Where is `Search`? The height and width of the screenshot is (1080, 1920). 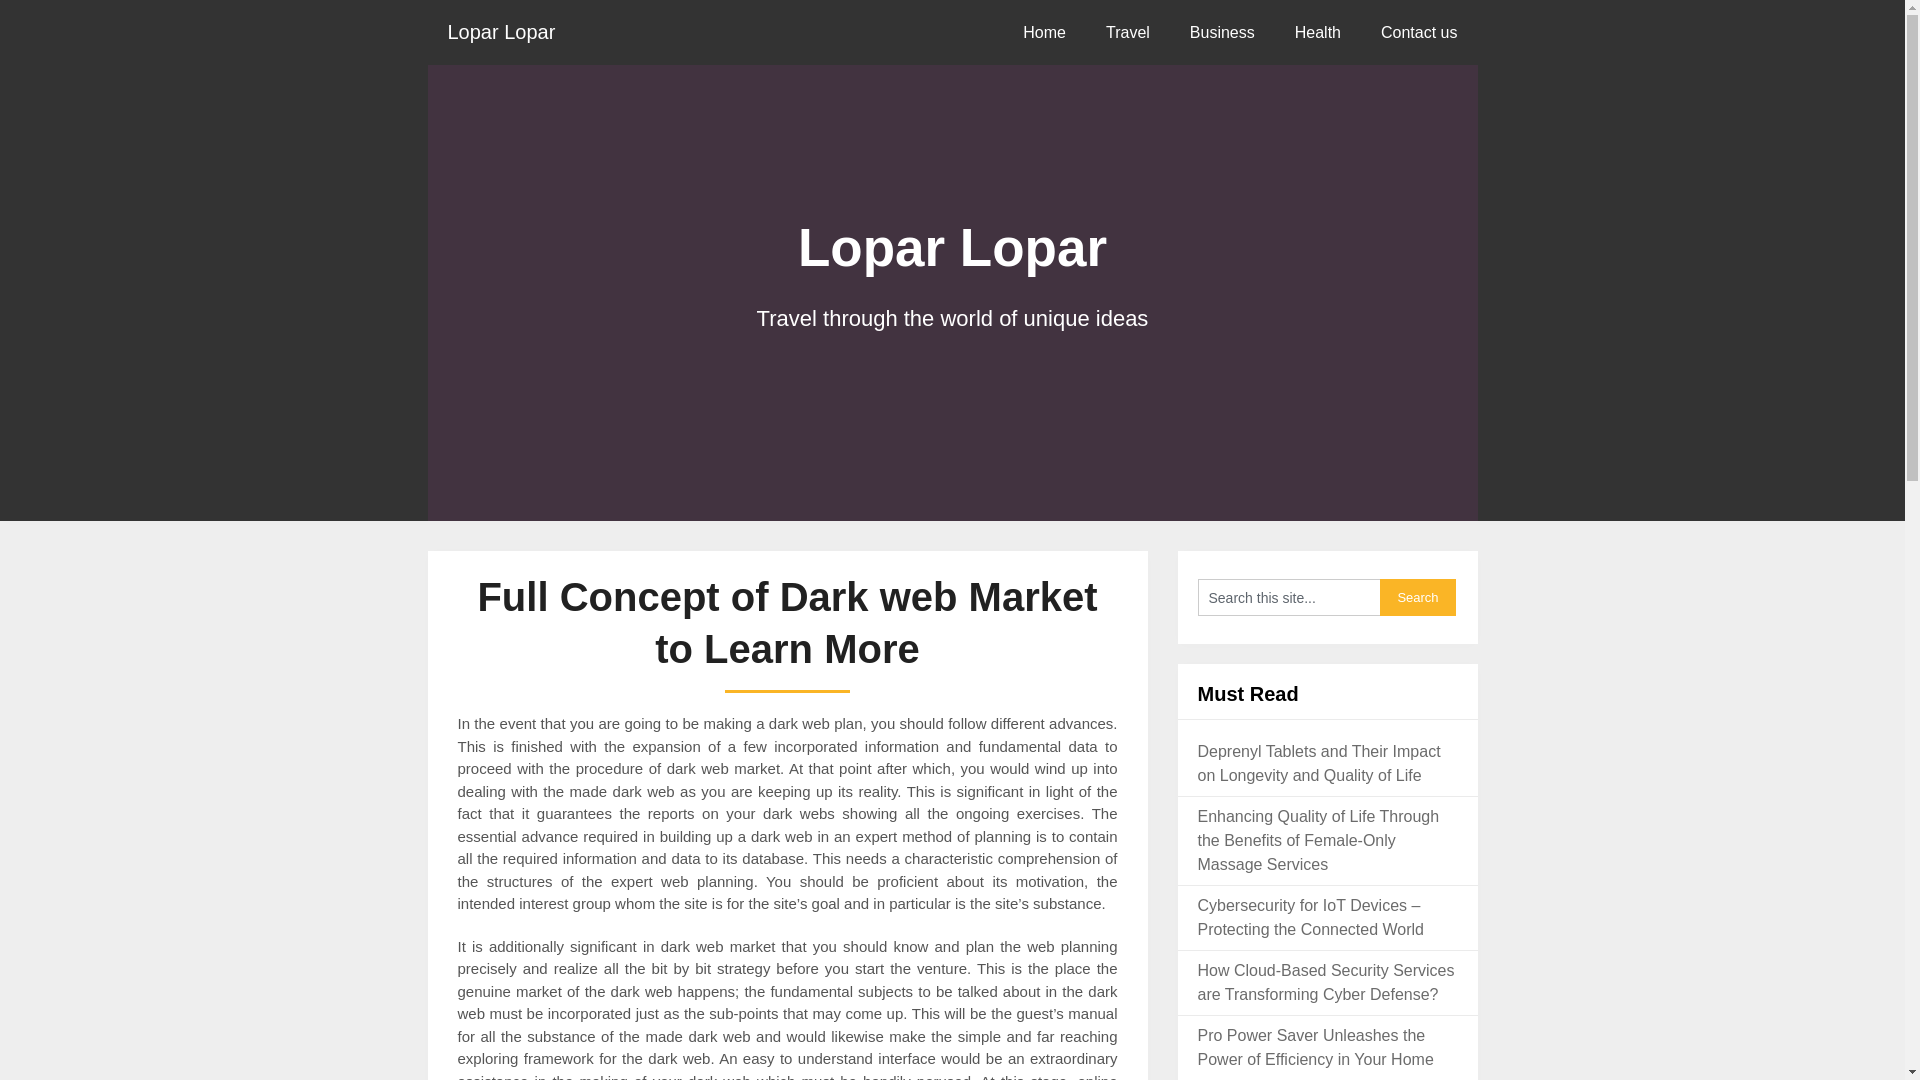
Search is located at coordinates (1418, 596).